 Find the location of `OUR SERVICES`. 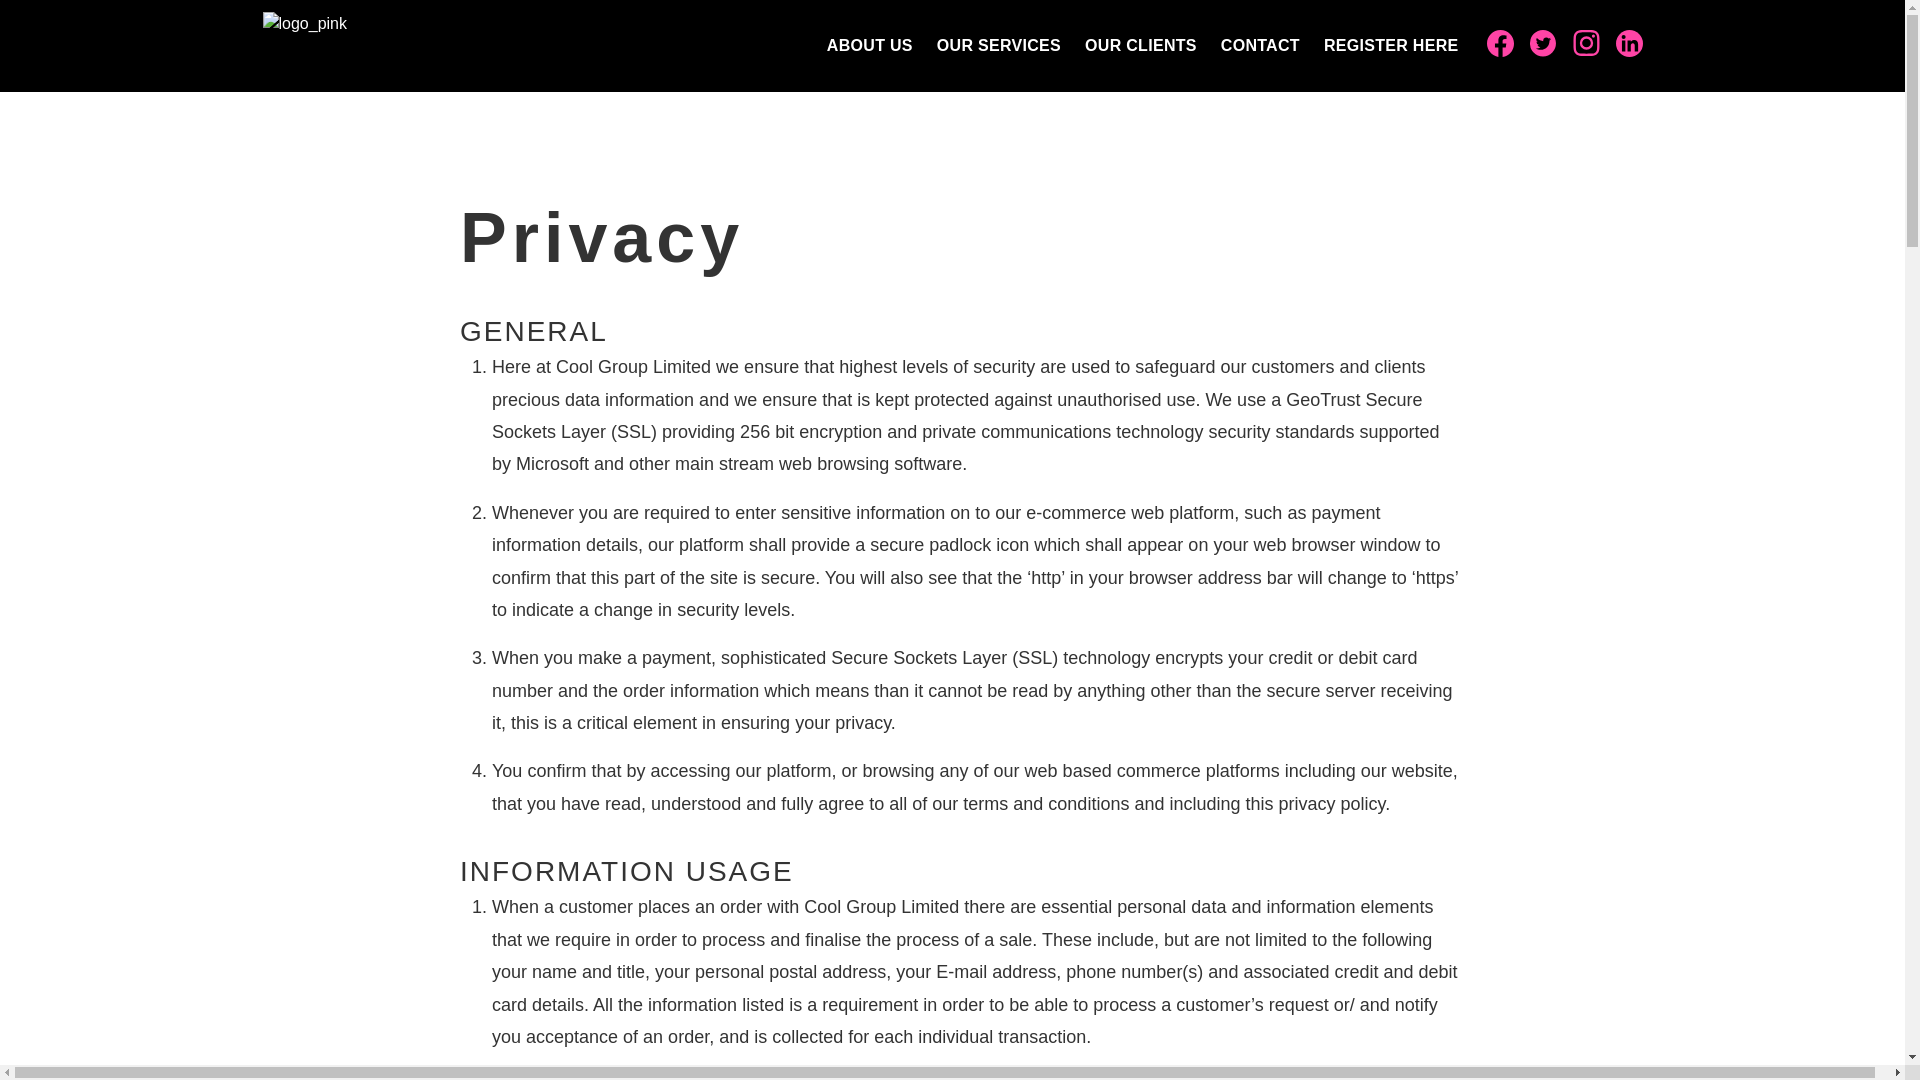

OUR SERVICES is located at coordinates (999, 46).